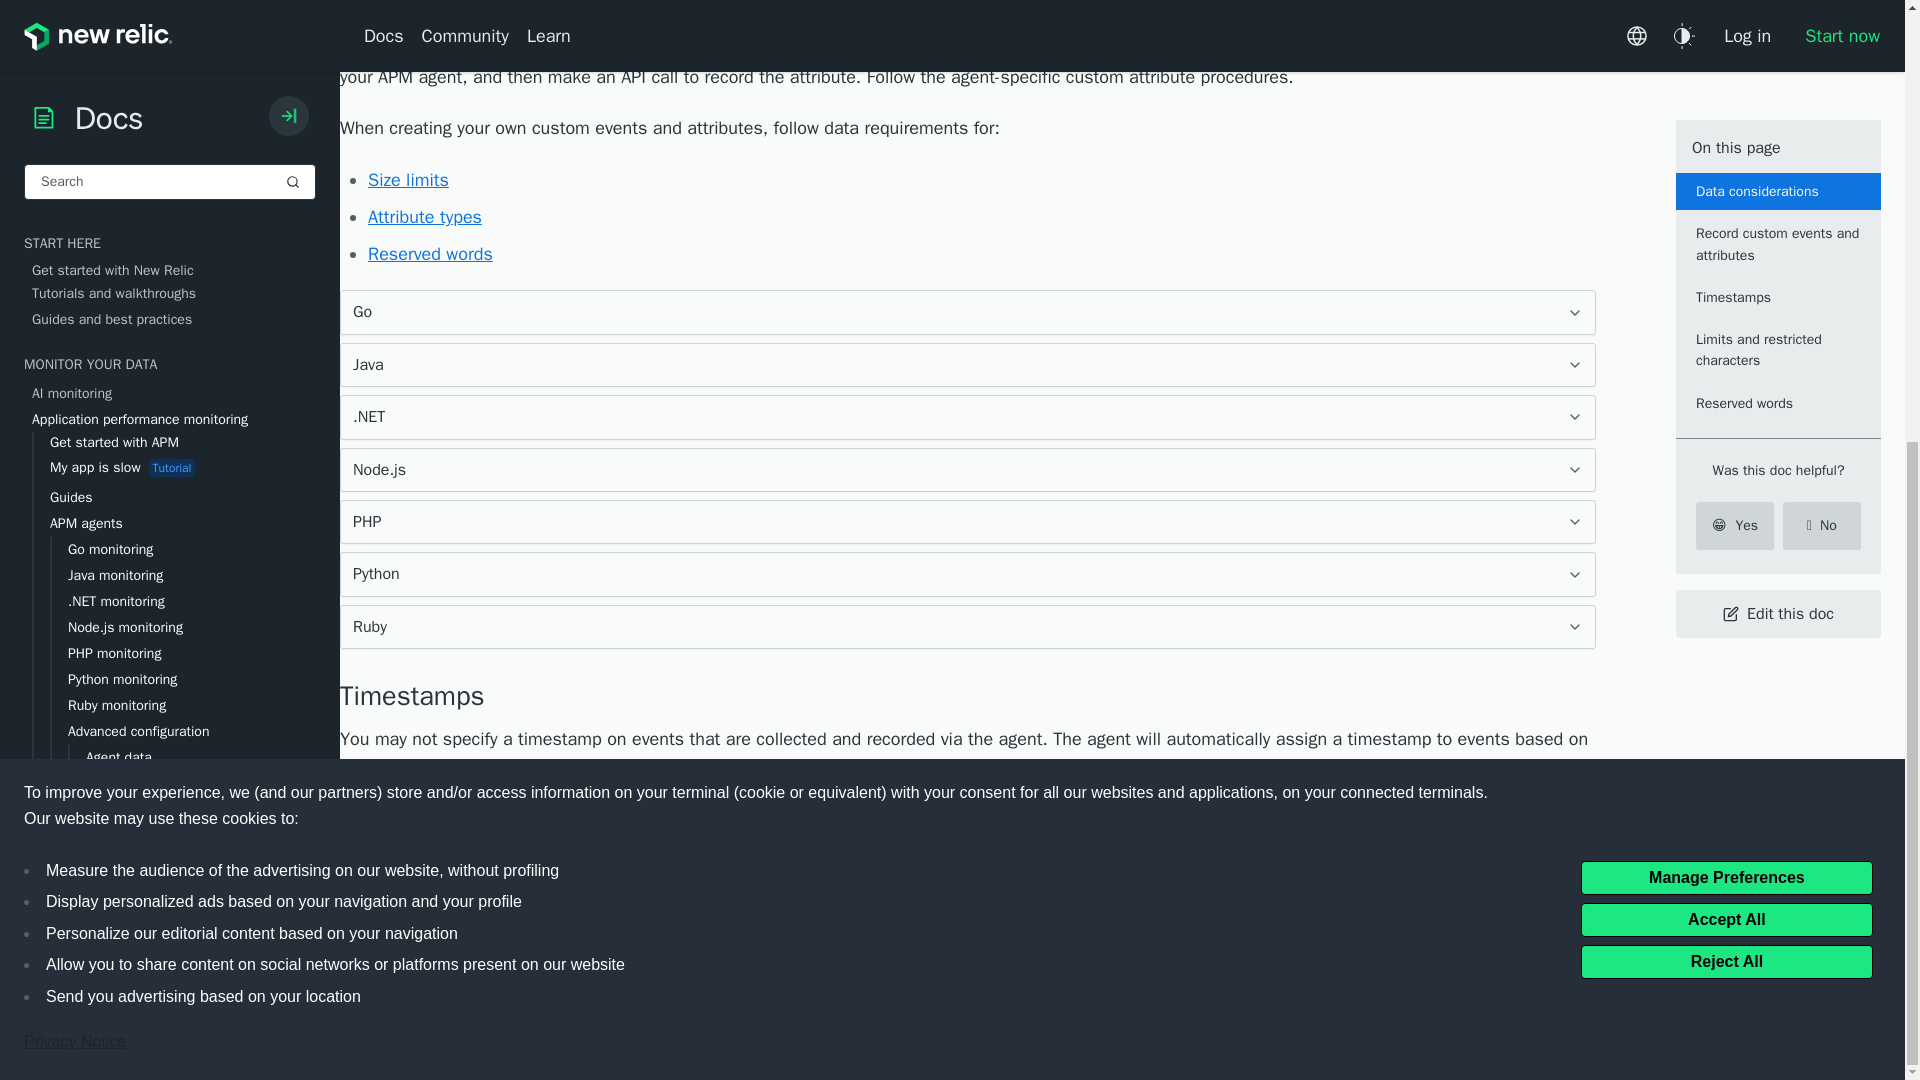 This screenshot has height=1080, width=1920. Describe the element at coordinates (1726, 222) in the screenshot. I see `Reject All` at that location.